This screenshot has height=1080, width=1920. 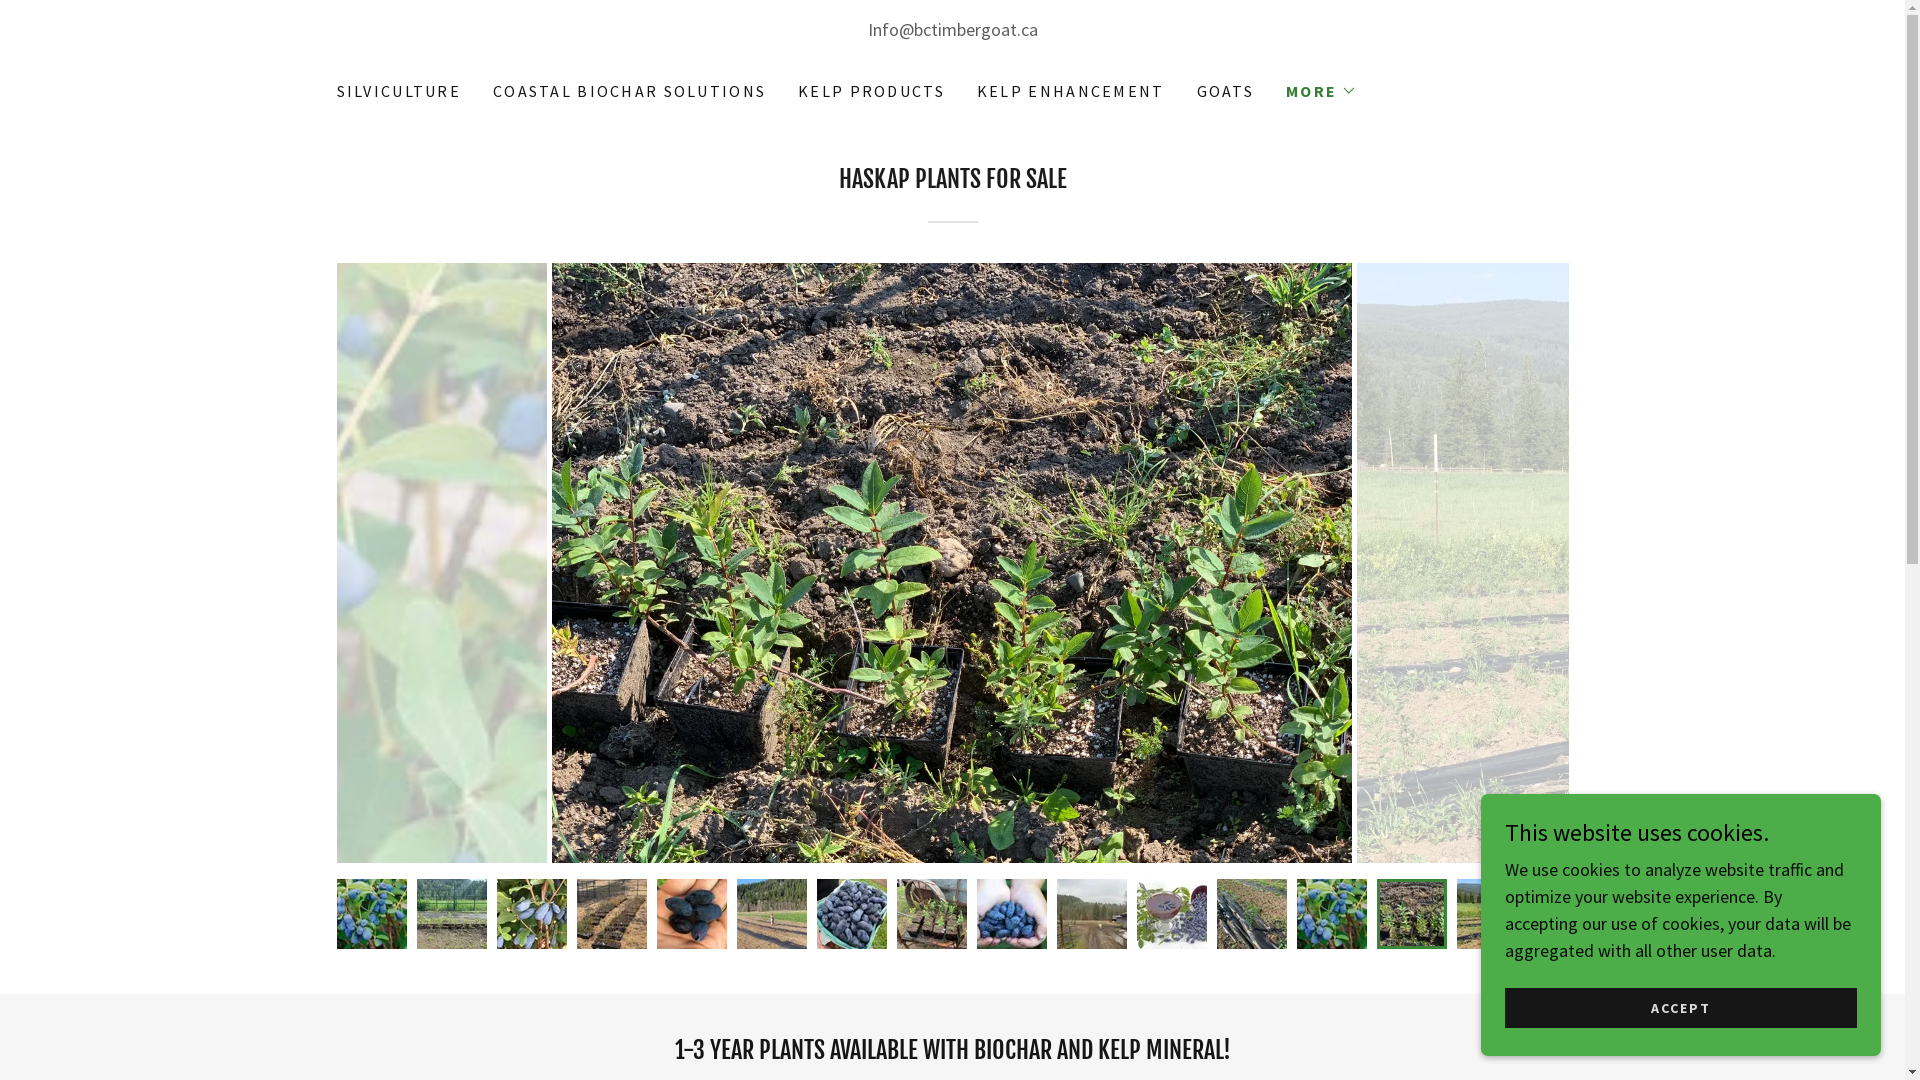 I want to click on SILVICULTURE, so click(x=398, y=91).